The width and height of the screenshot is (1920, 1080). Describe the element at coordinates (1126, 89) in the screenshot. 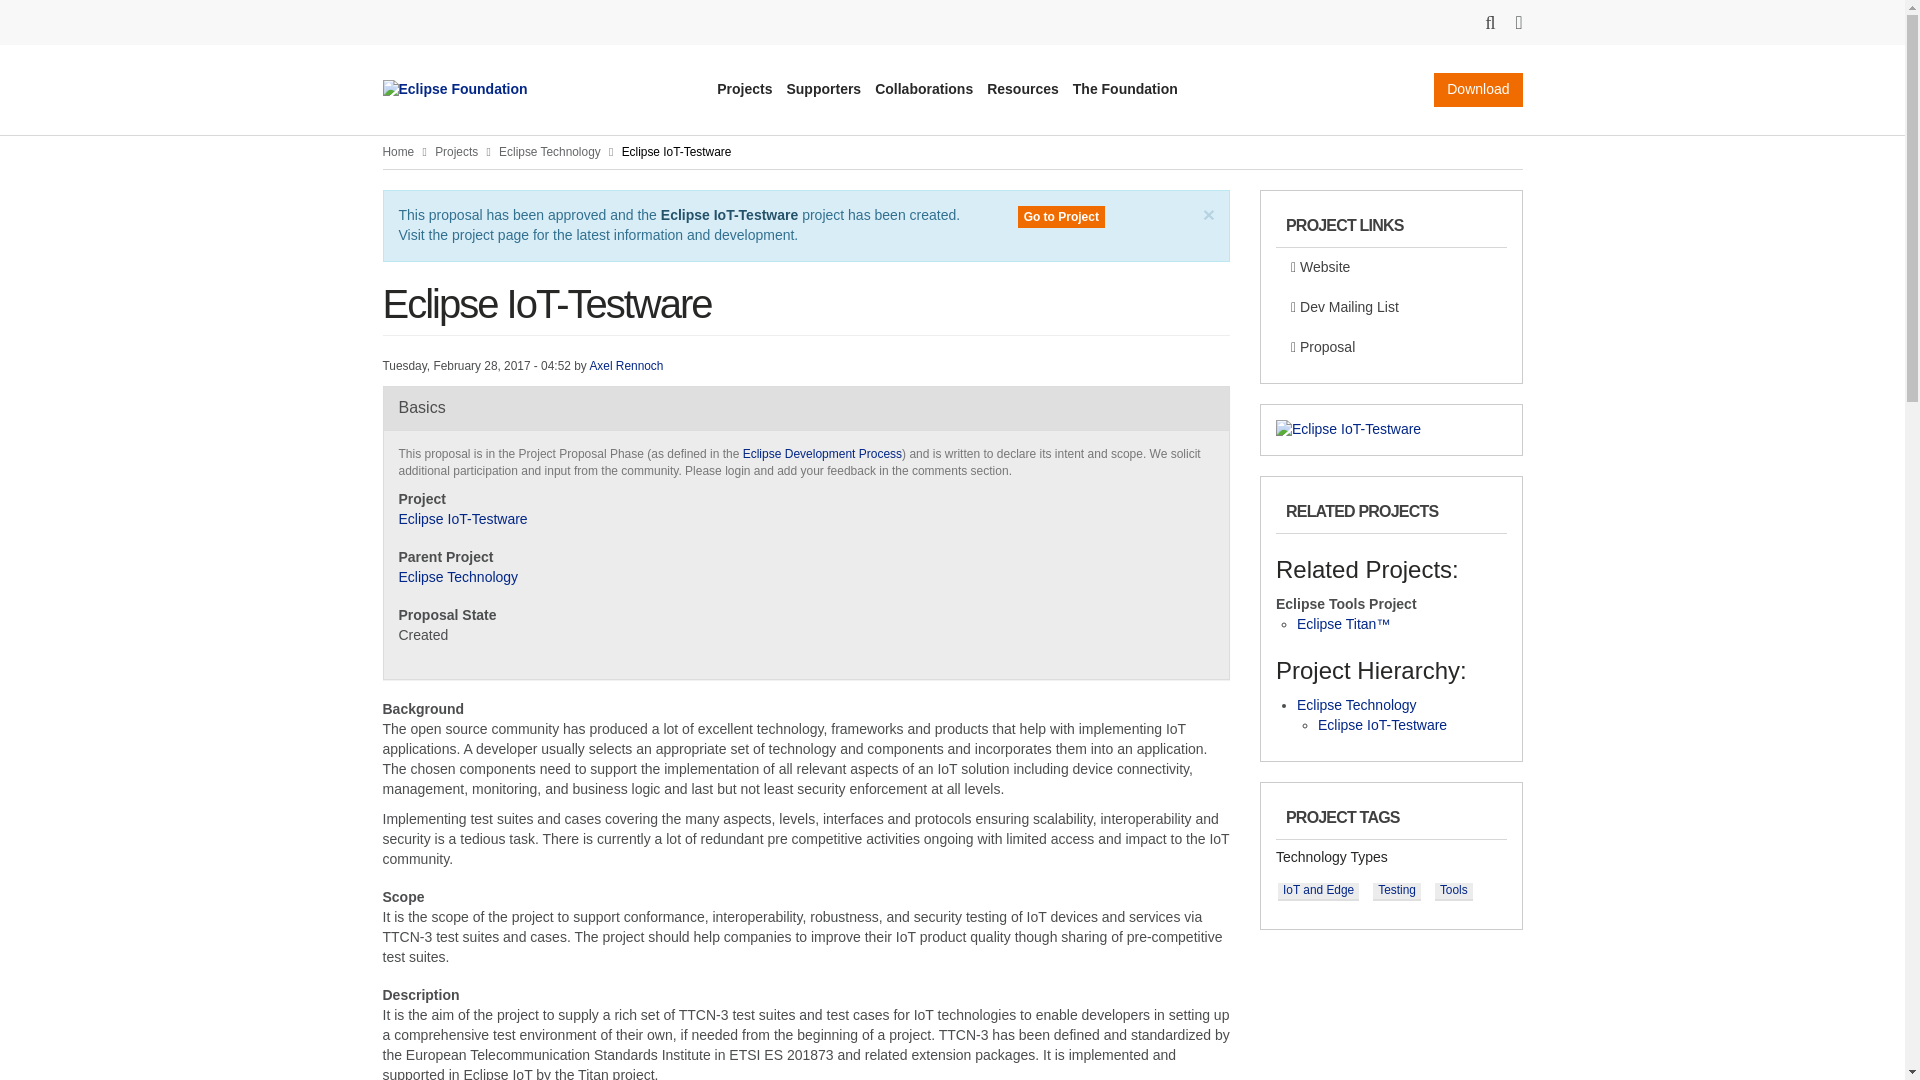

I see `The Foundation` at that location.